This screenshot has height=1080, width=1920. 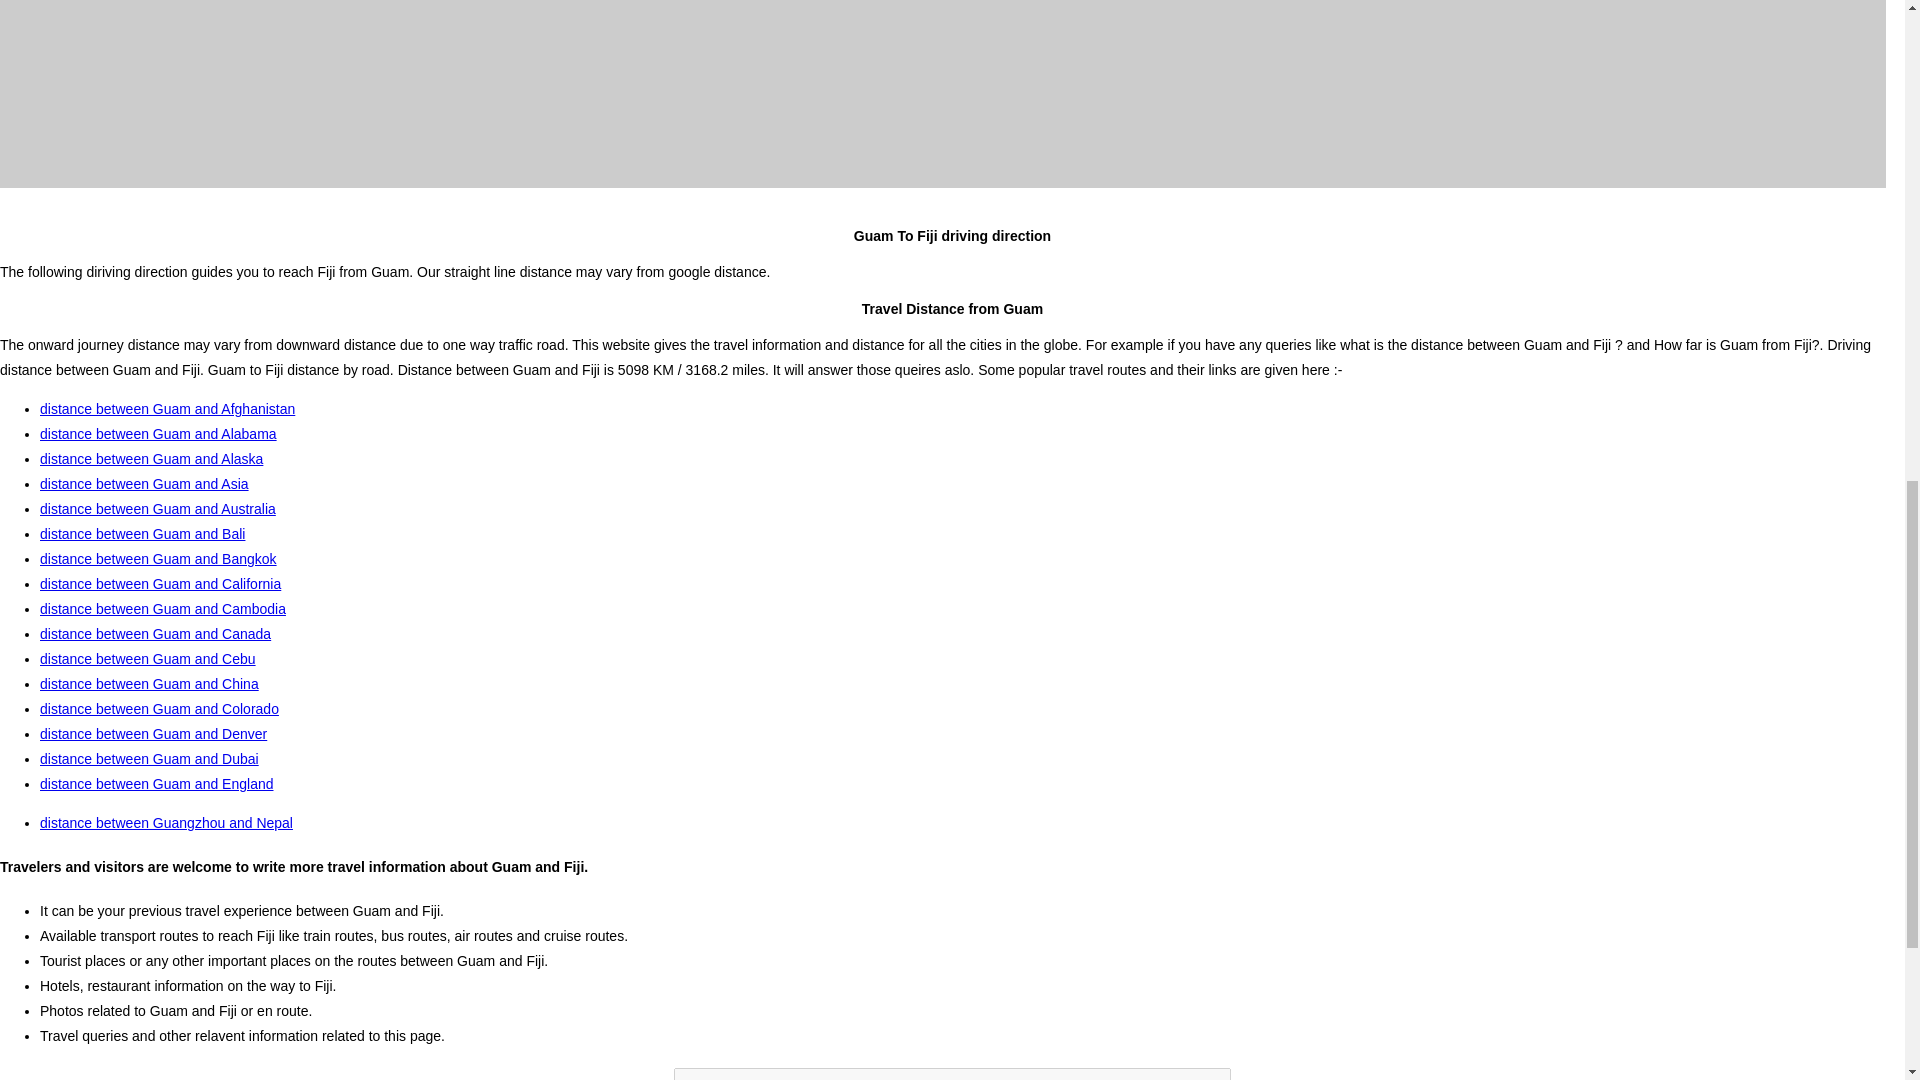 What do you see at coordinates (144, 484) in the screenshot?
I see `distance between Guam and Asia` at bounding box center [144, 484].